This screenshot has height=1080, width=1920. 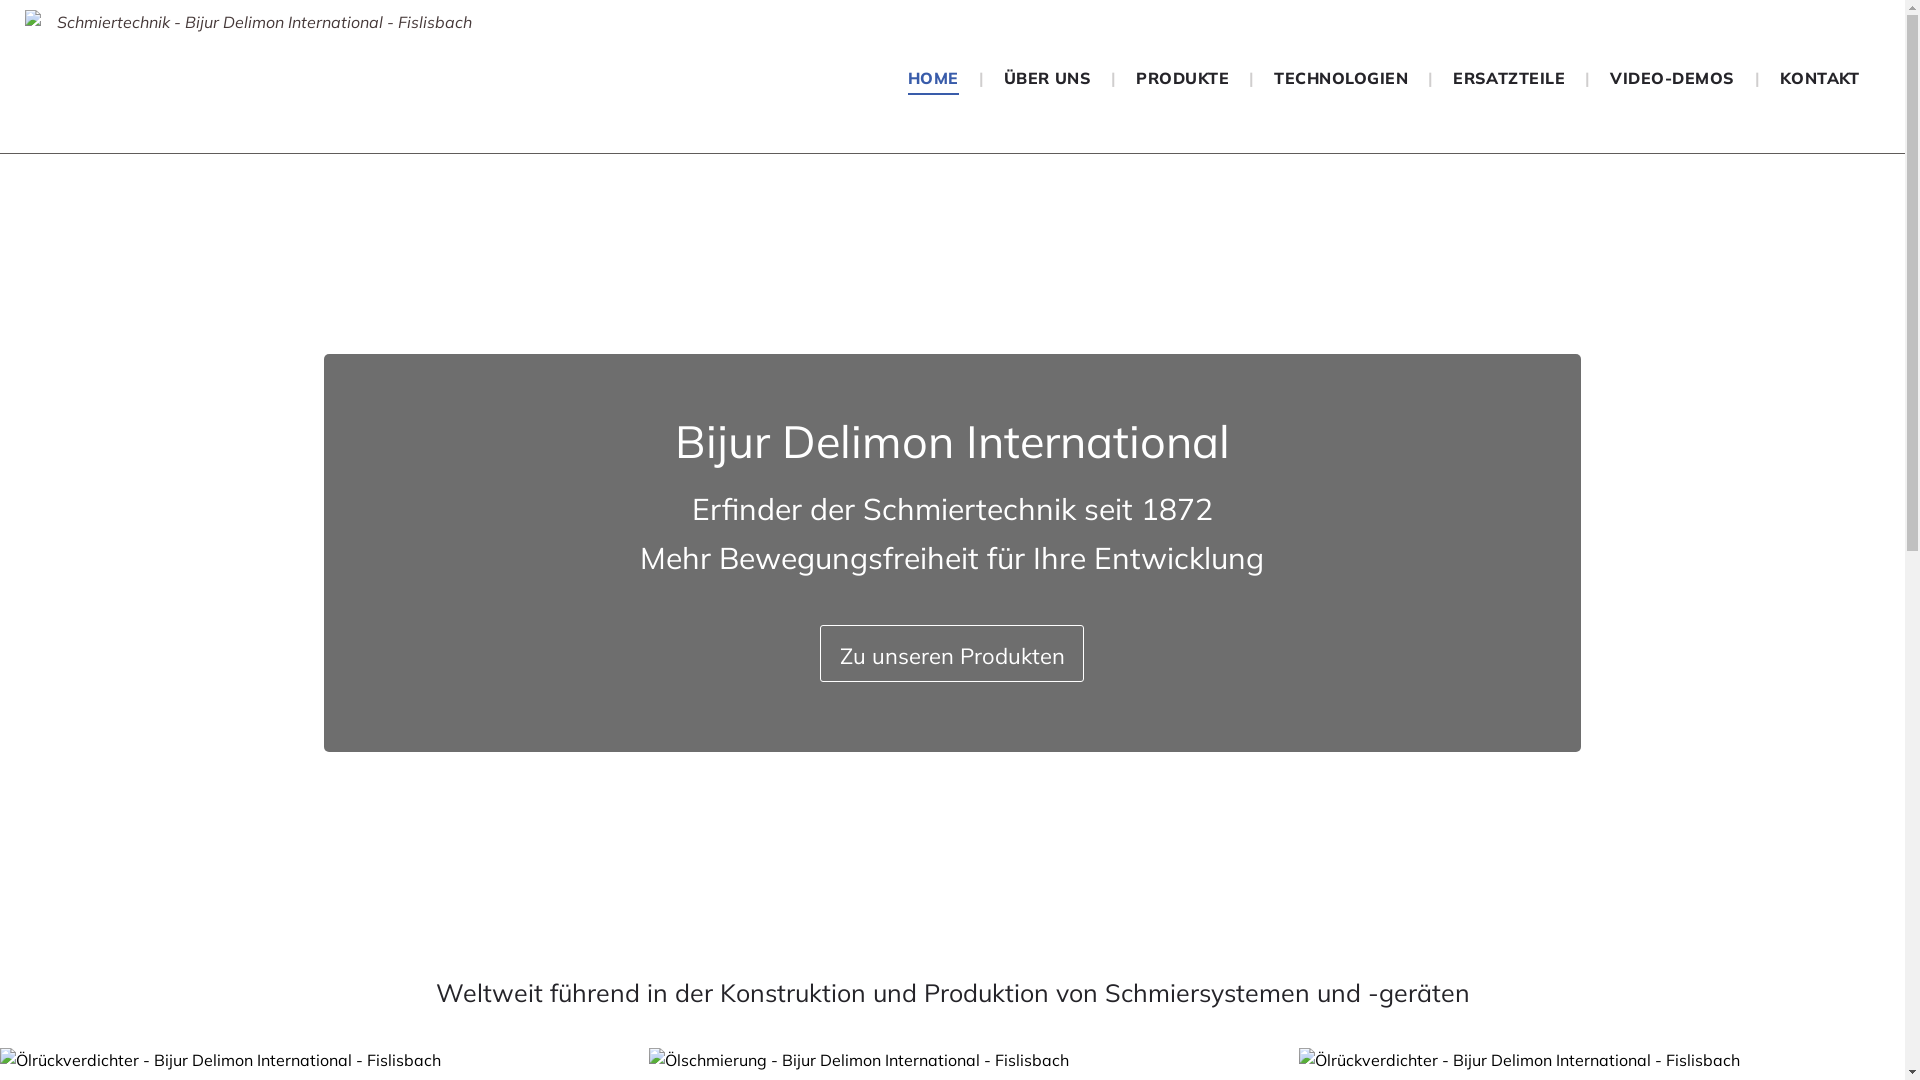 I want to click on VIDEO-DEMOS, so click(x=1672, y=78).